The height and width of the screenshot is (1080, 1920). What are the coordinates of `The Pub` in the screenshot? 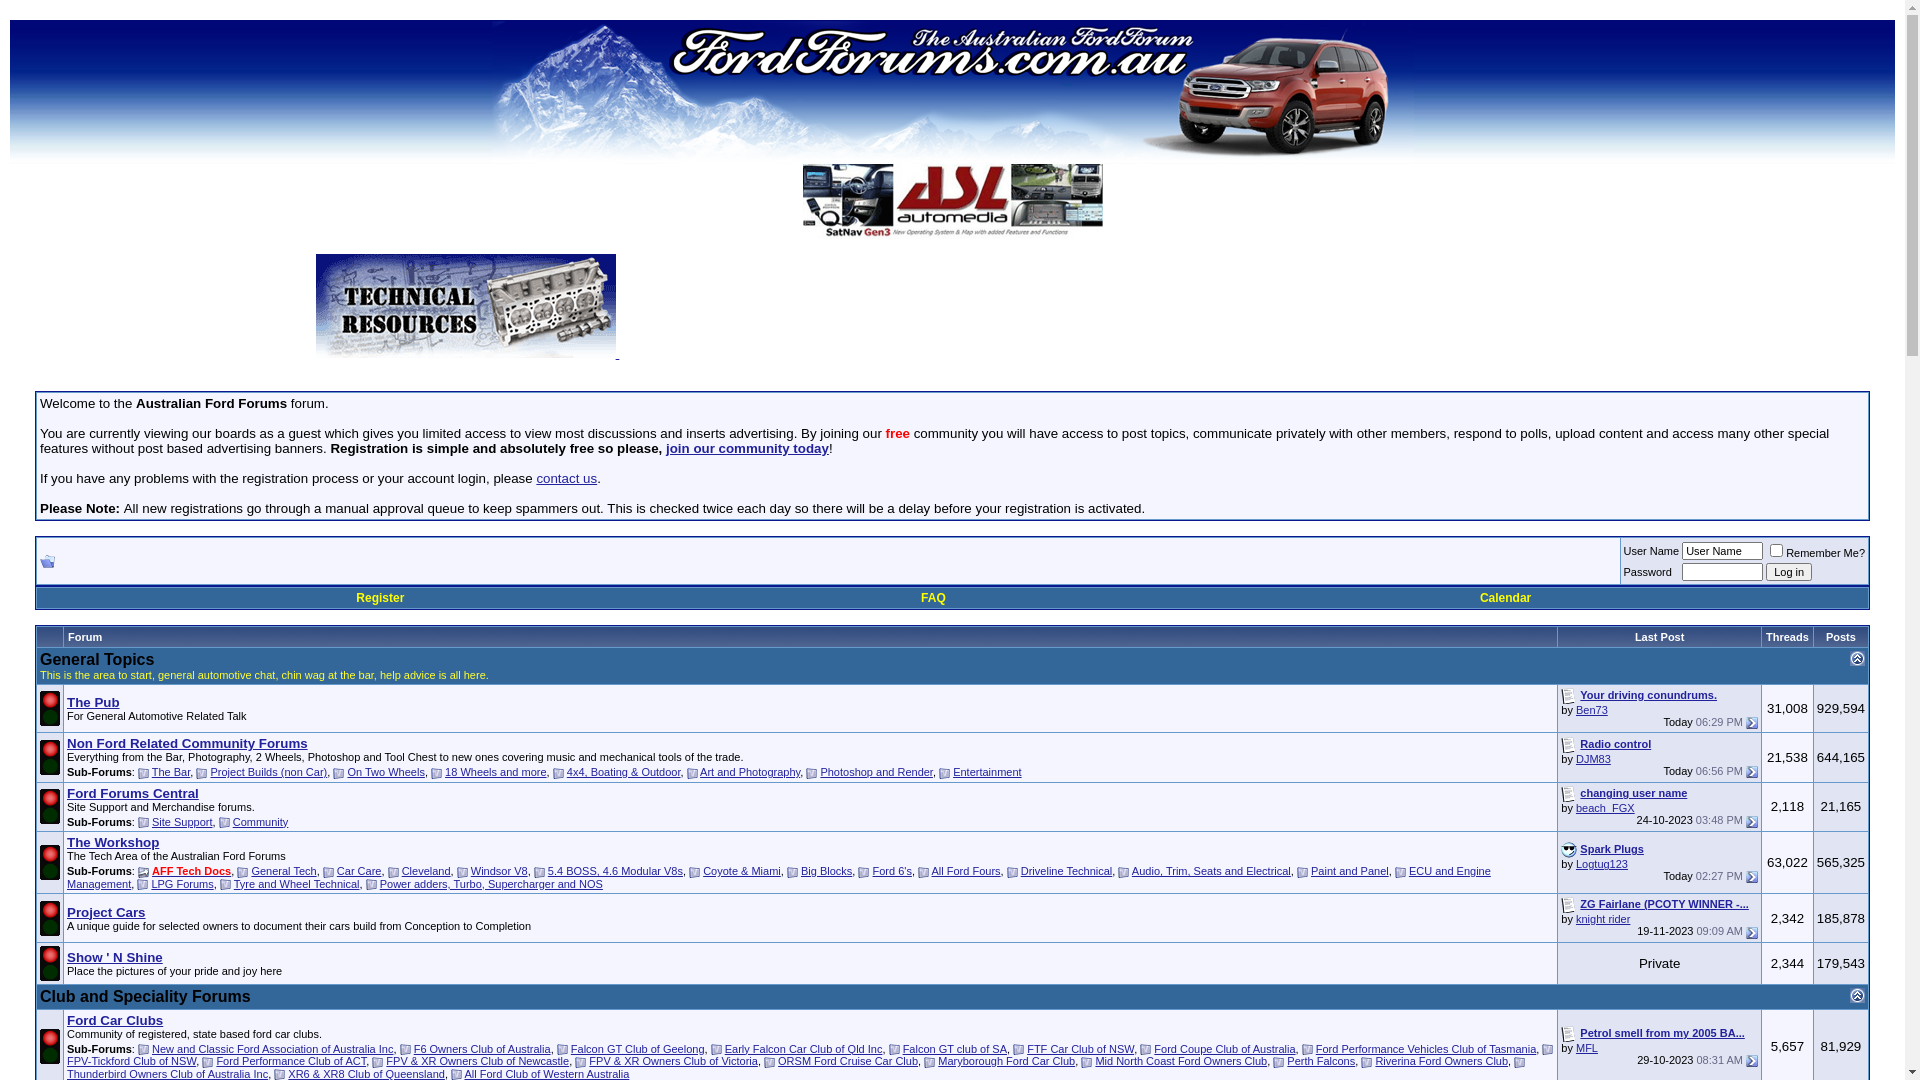 It's located at (94, 702).